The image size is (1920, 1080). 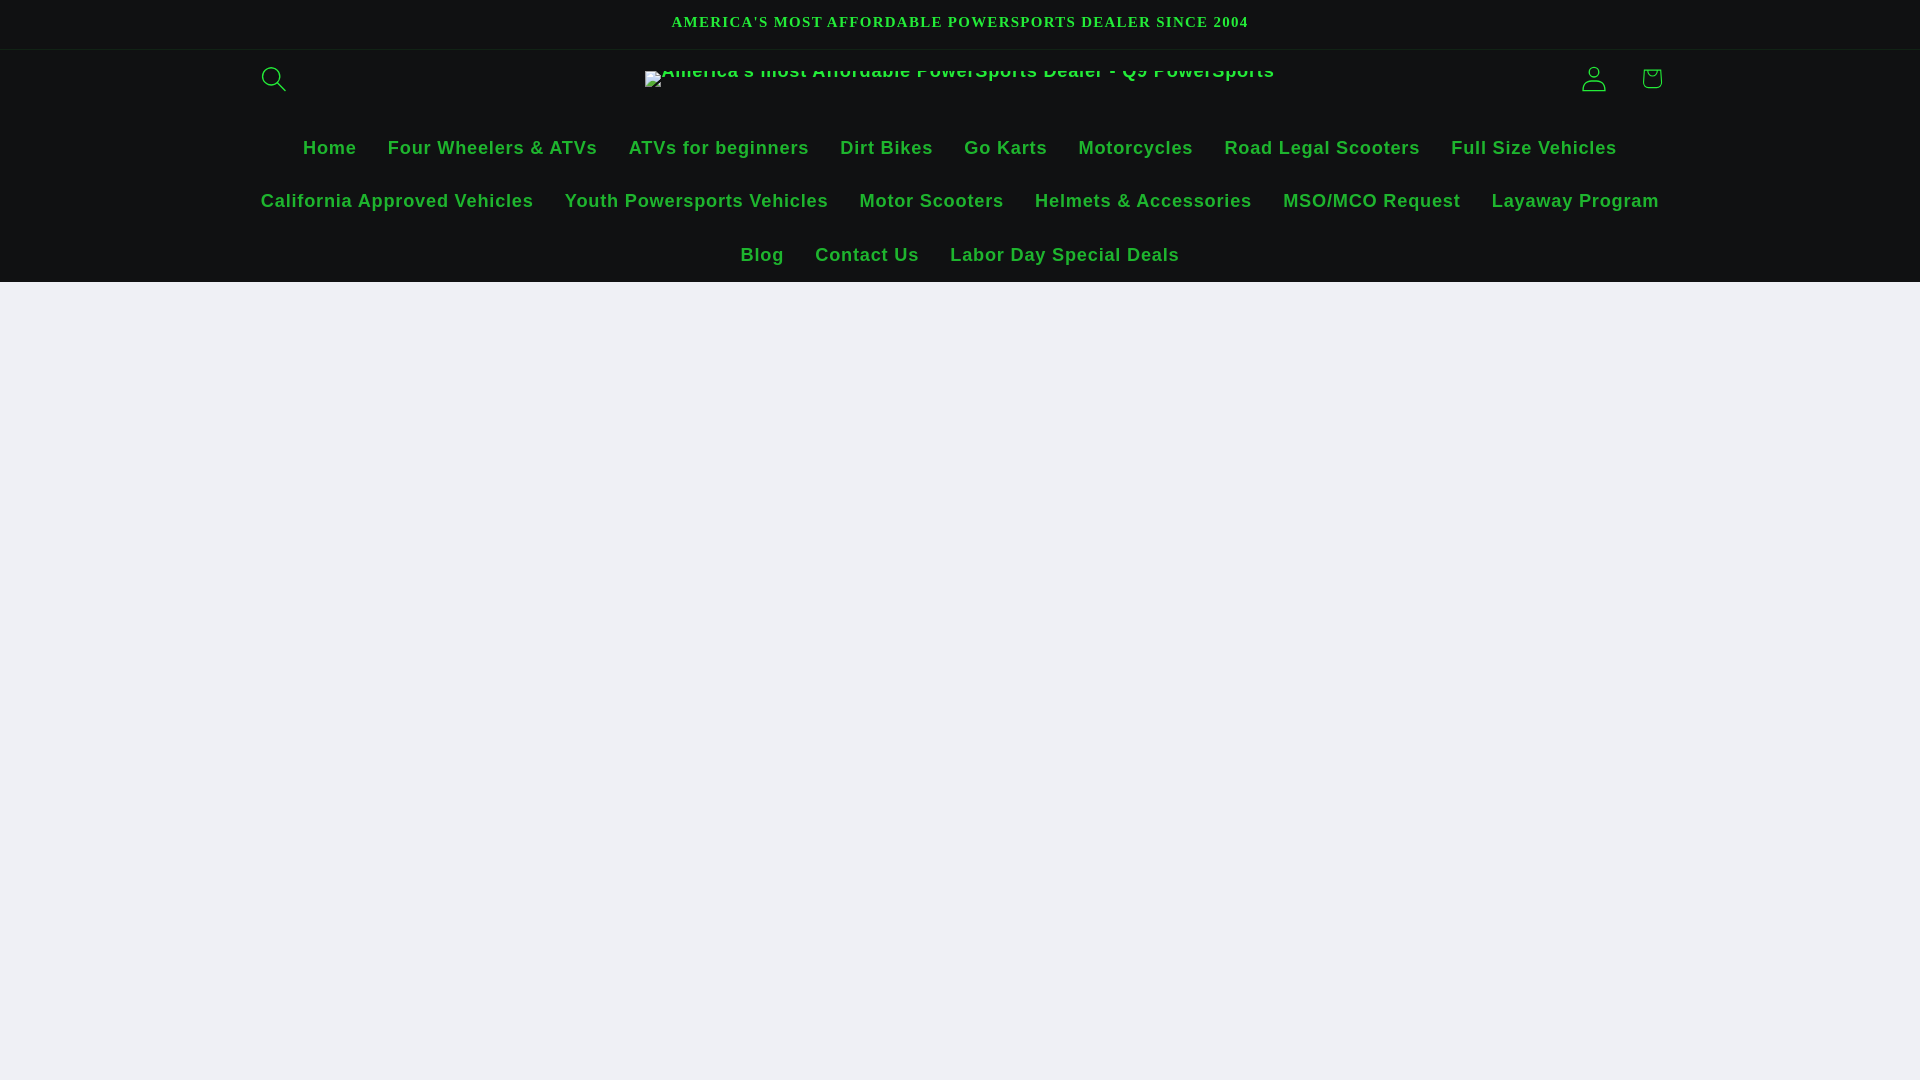 What do you see at coordinates (1322, 147) in the screenshot?
I see `Road Legal Scooters` at bounding box center [1322, 147].